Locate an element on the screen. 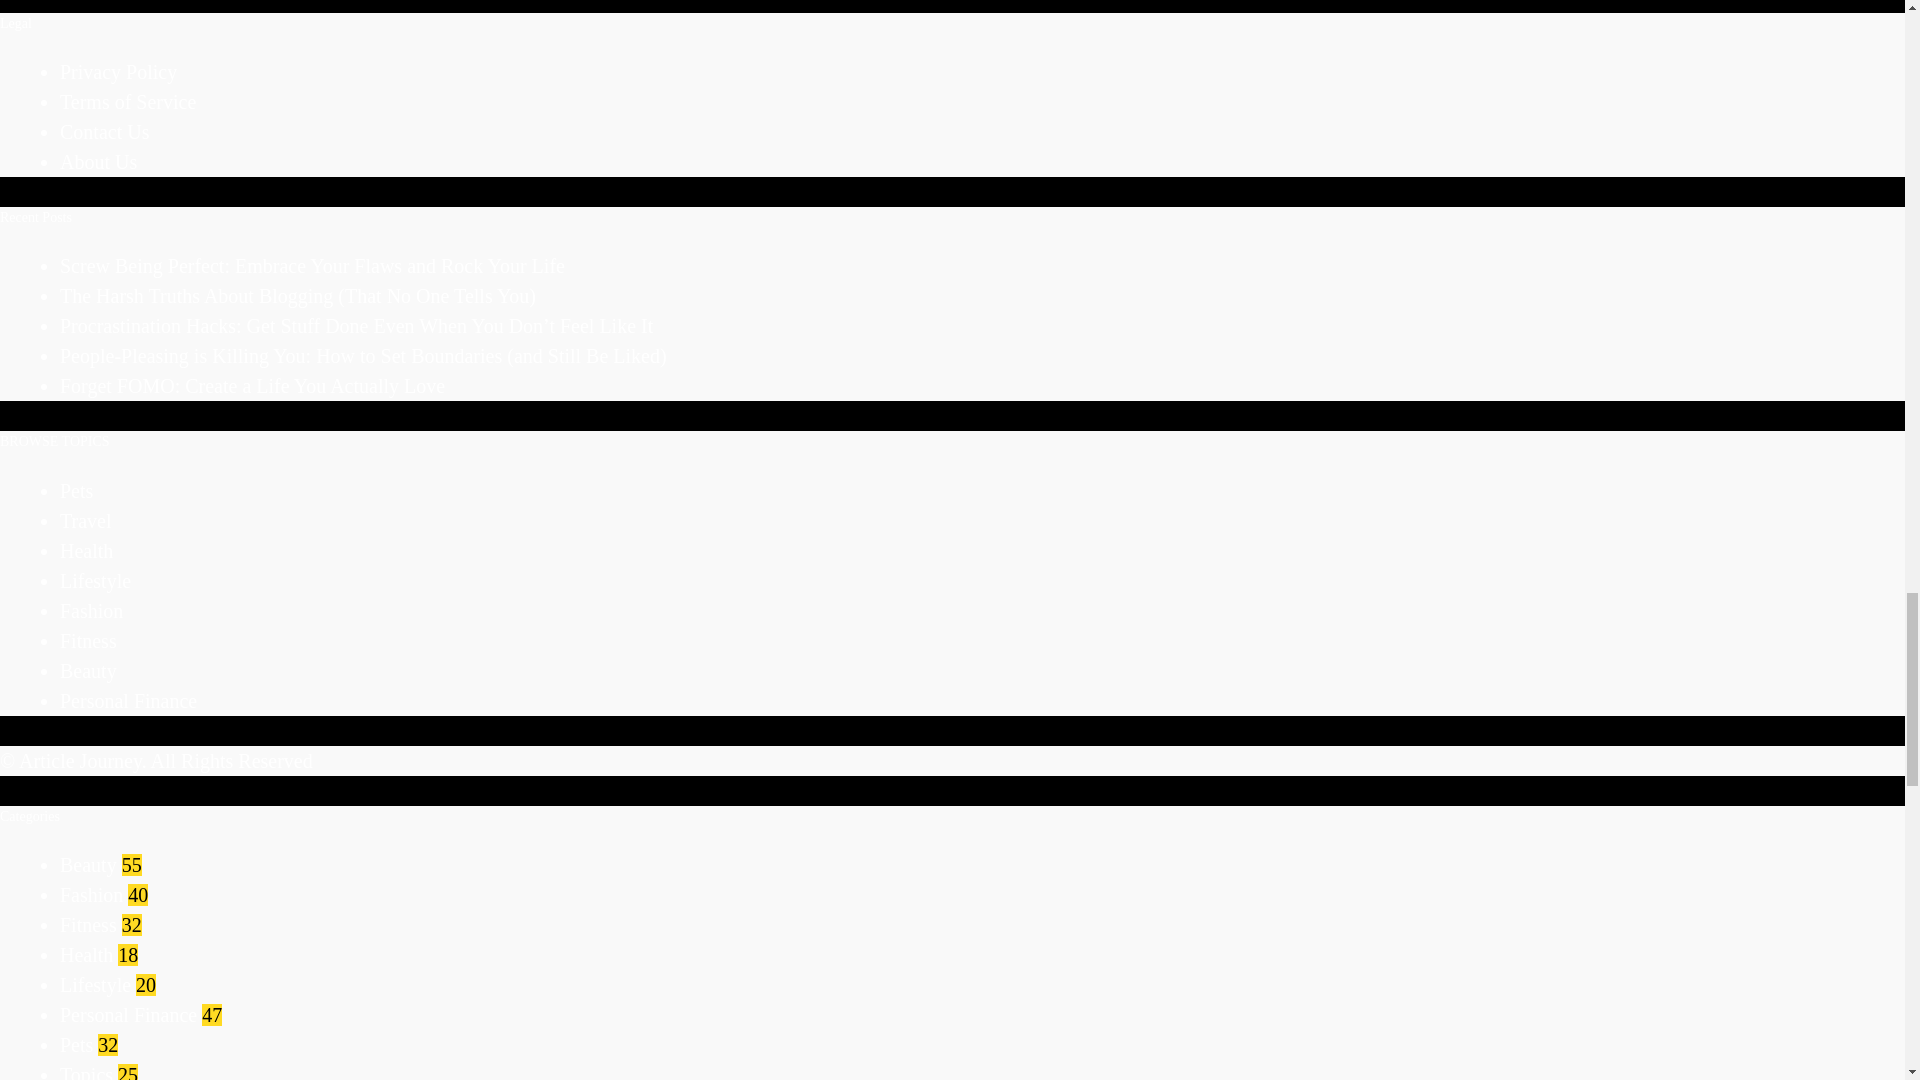  Privacy Policy is located at coordinates (118, 72).